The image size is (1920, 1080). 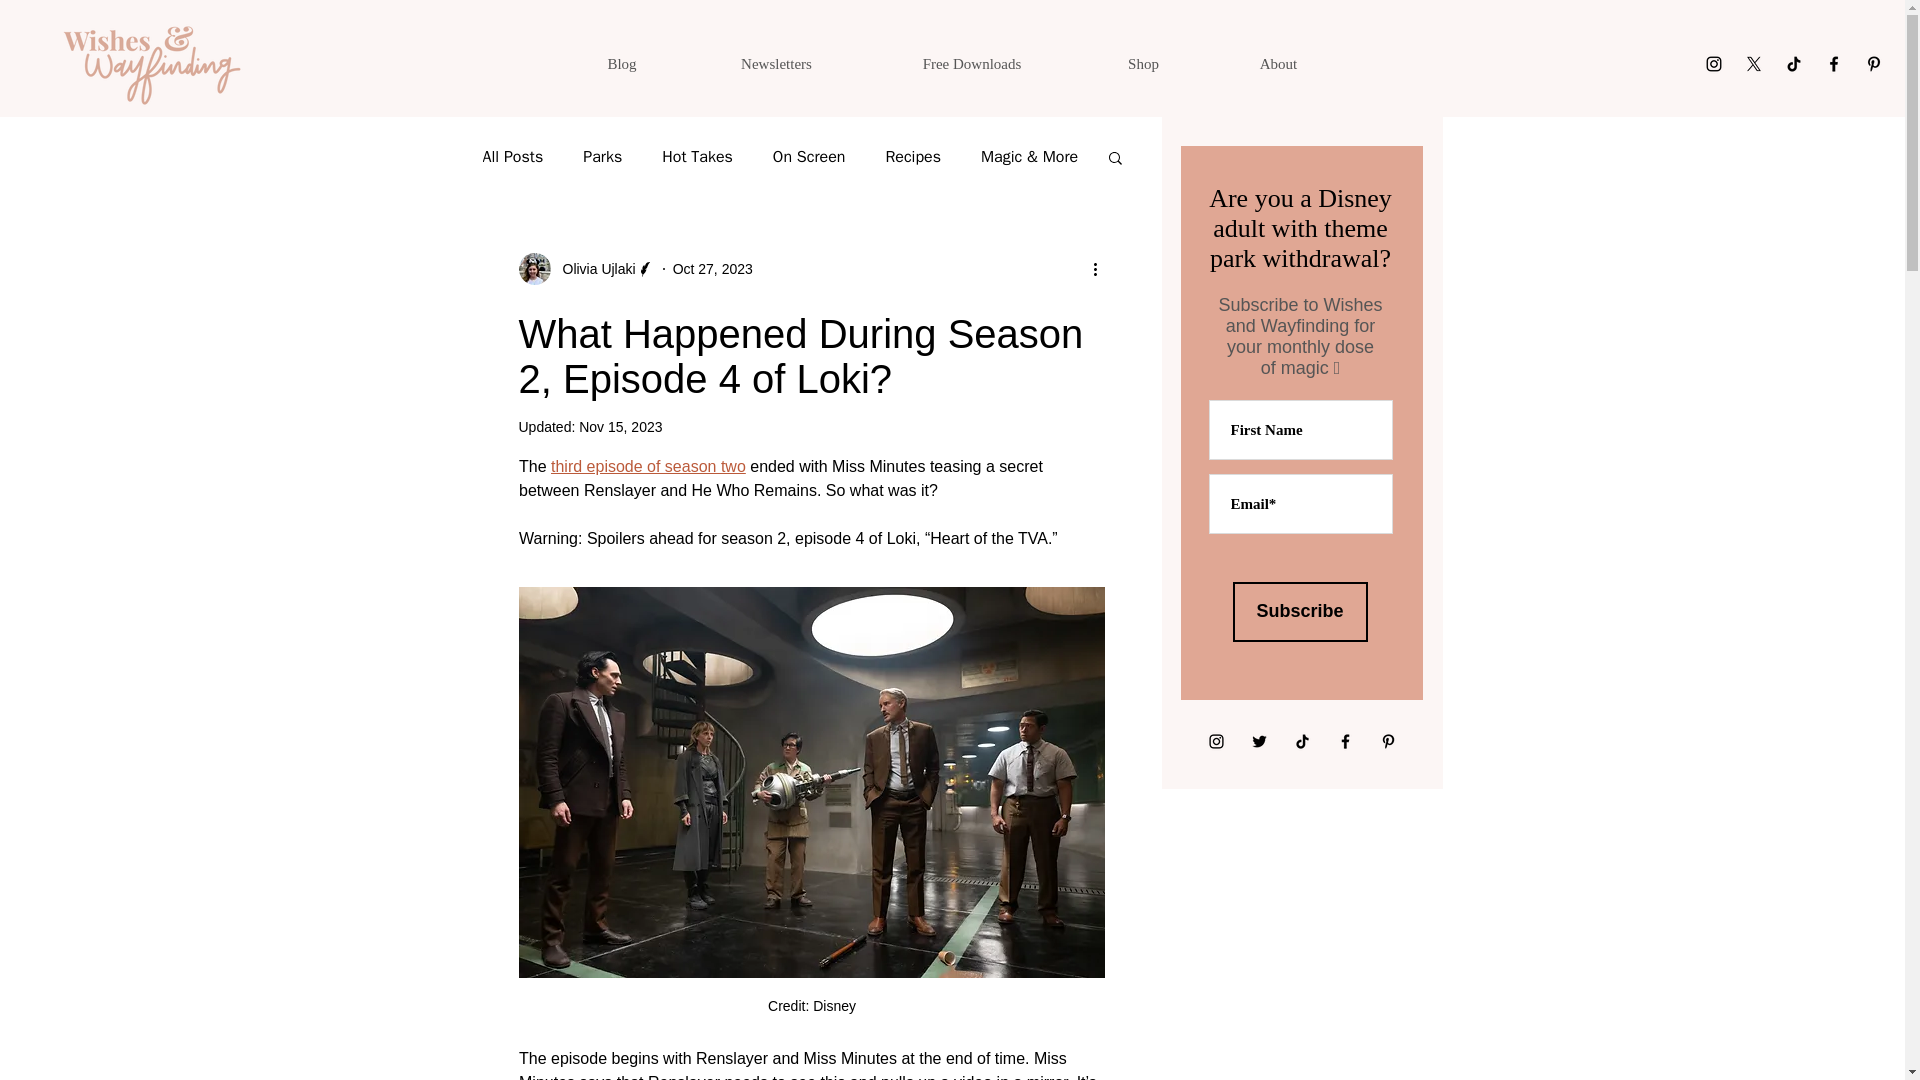 What do you see at coordinates (602, 156) in the screenshot?
I see `Parks` at bounding box center [602, 156].